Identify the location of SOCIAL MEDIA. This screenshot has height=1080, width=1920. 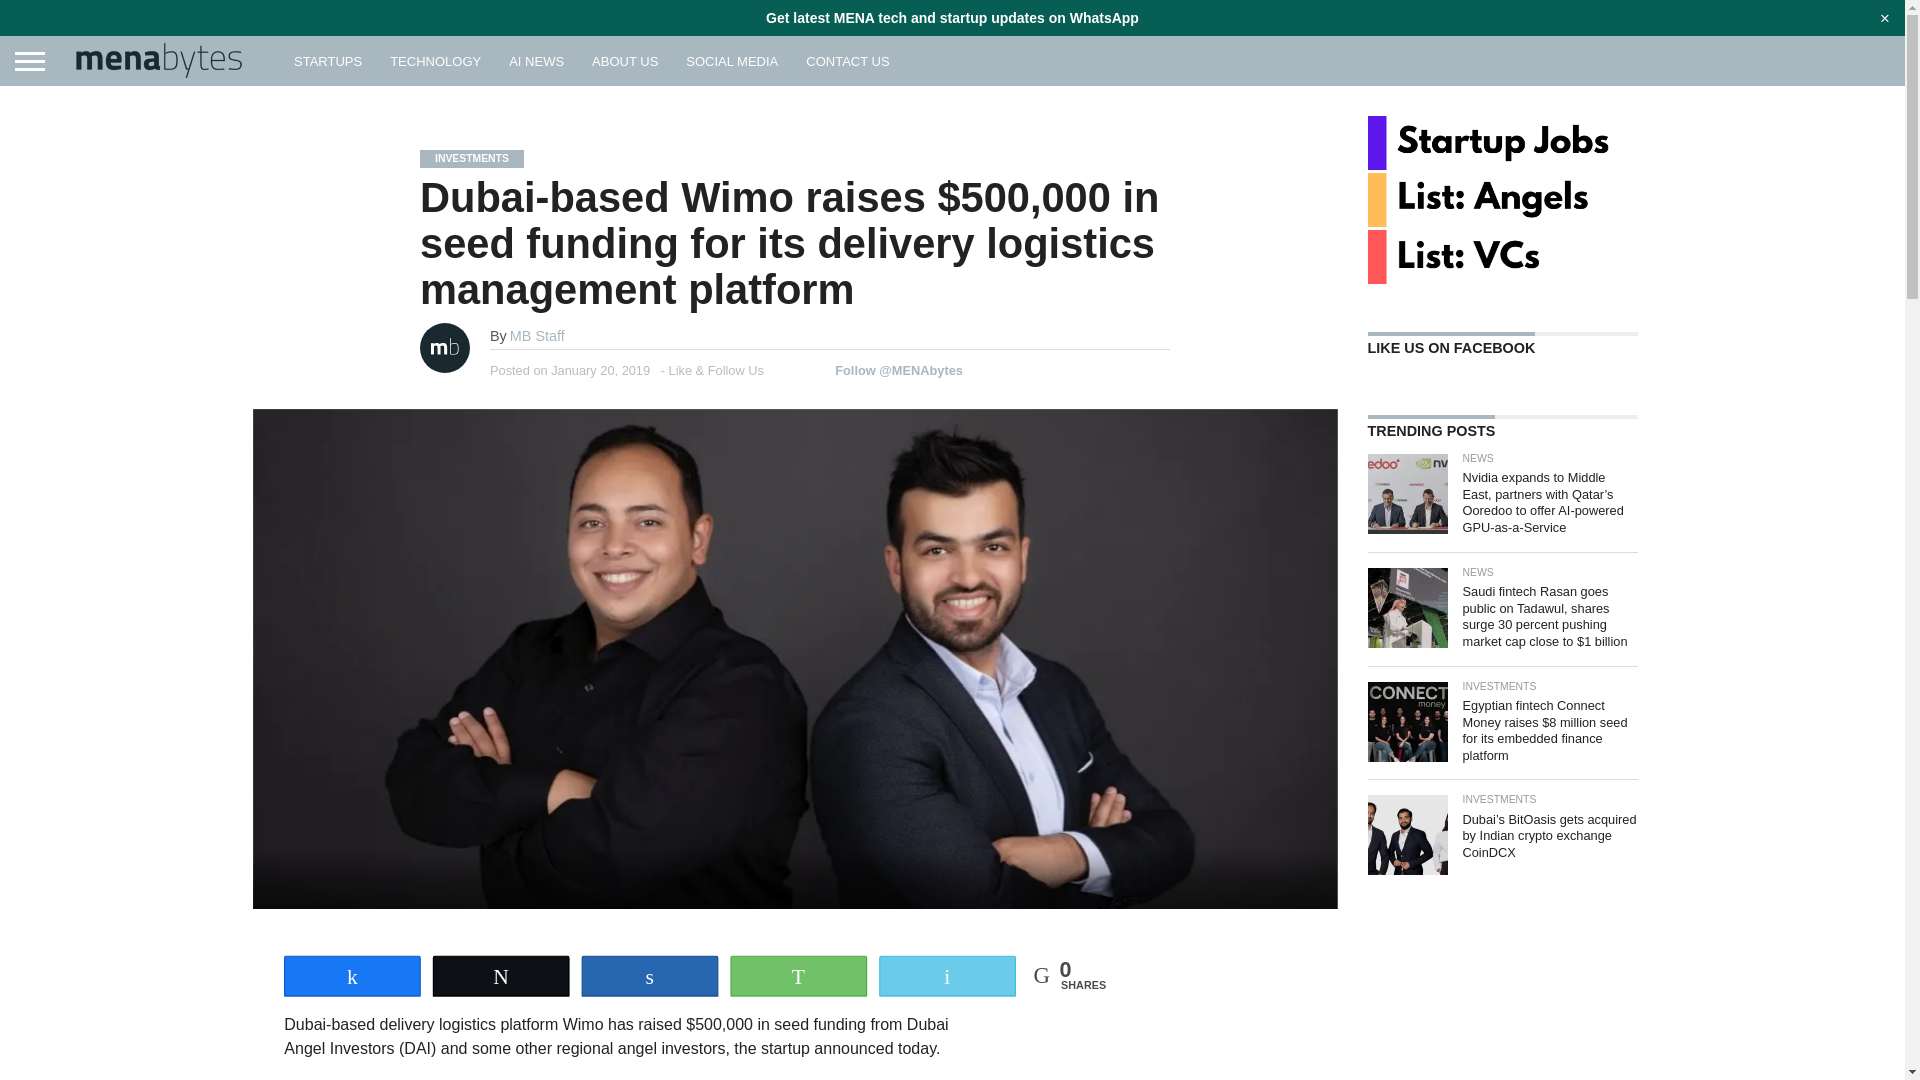
(732, 60).